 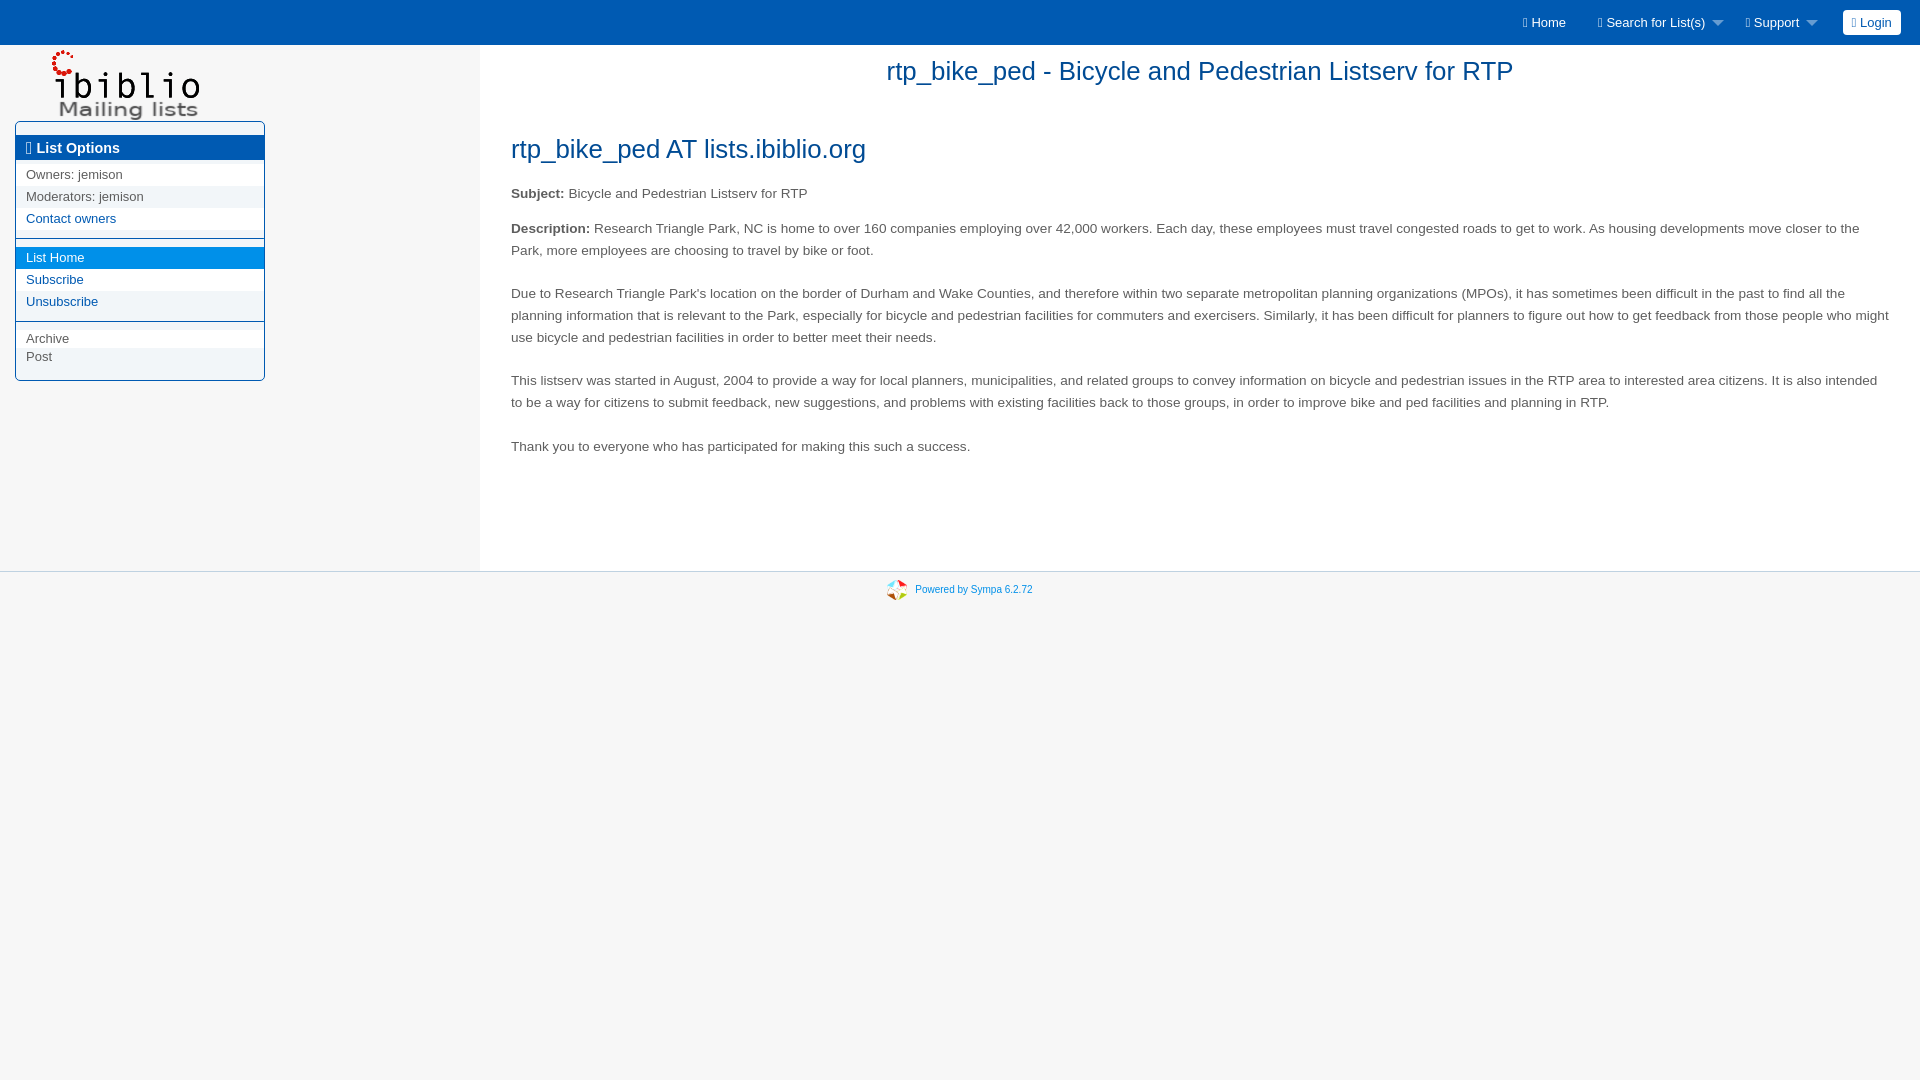 I want to click on Login, so click(x=1872, y=22).